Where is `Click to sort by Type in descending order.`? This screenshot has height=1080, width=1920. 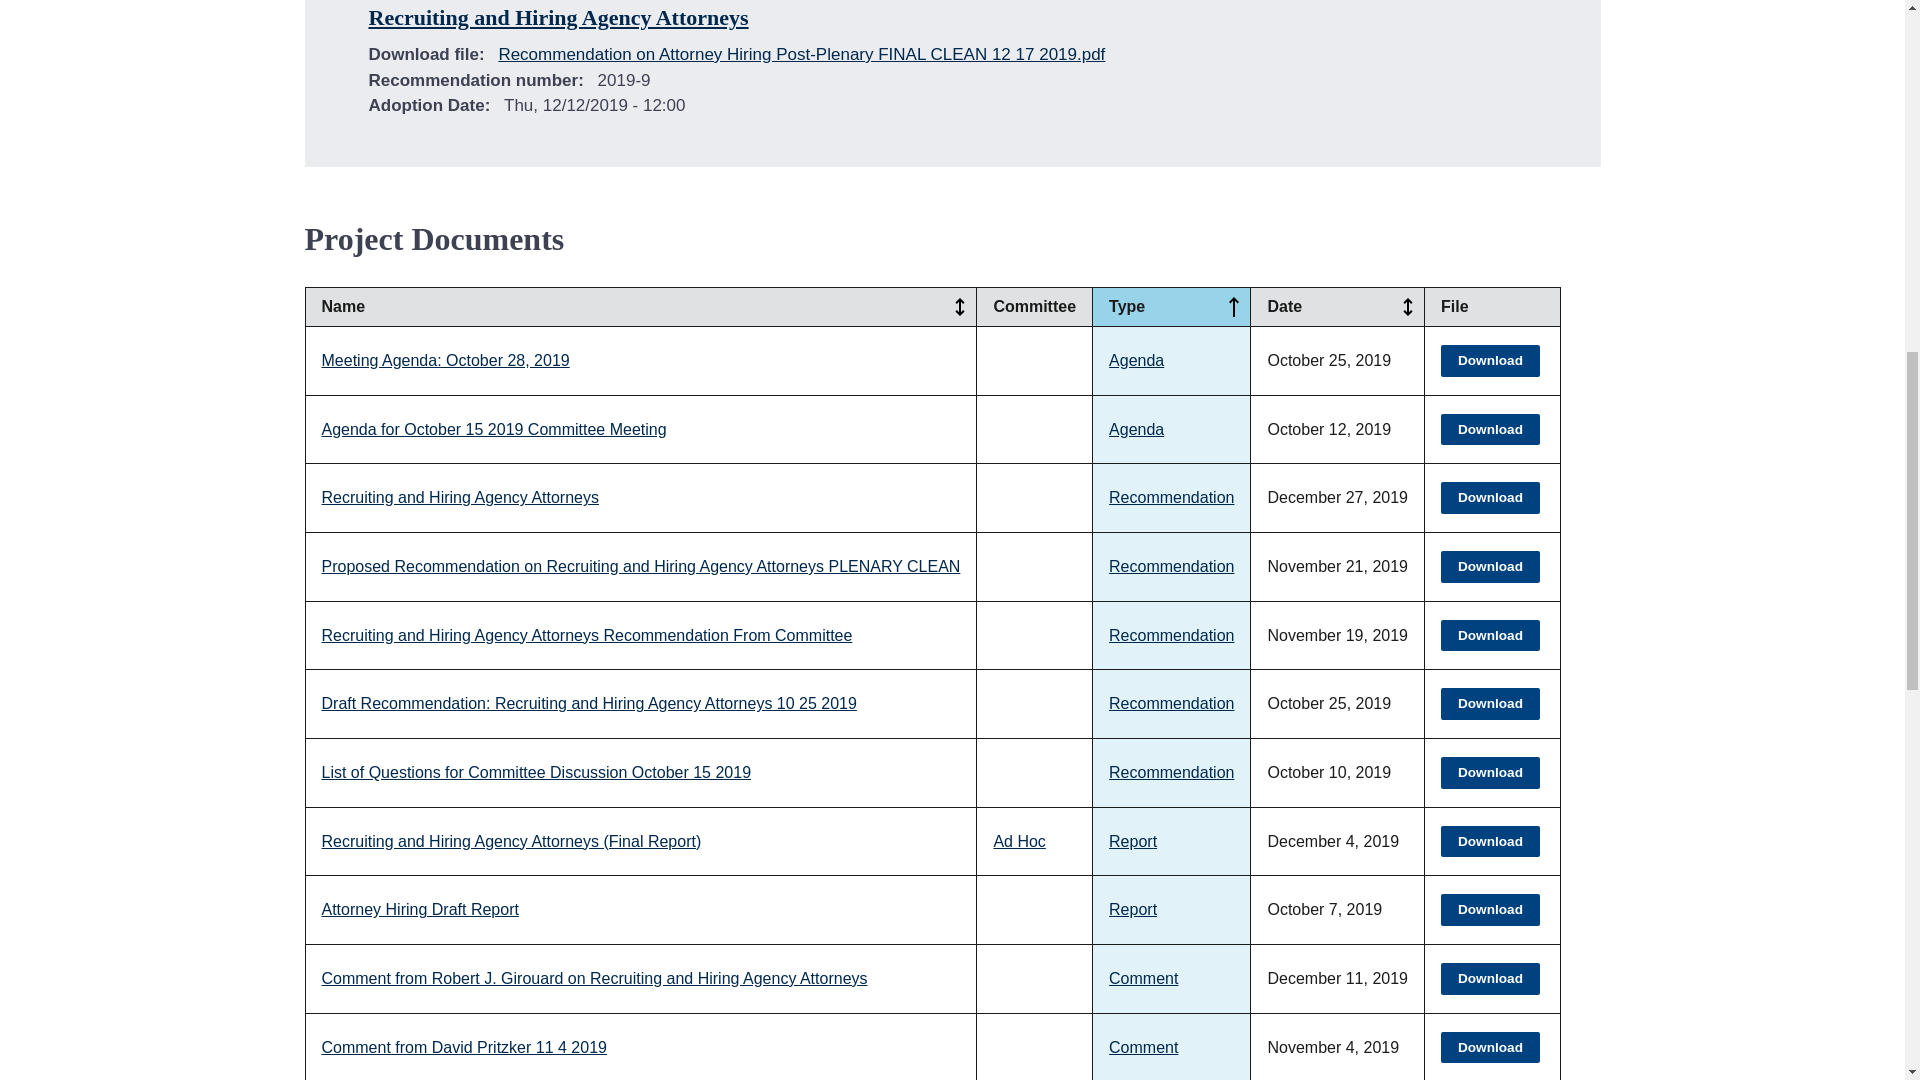
Click to sort by Type in descending order. is located at coordinates (1234, 306).